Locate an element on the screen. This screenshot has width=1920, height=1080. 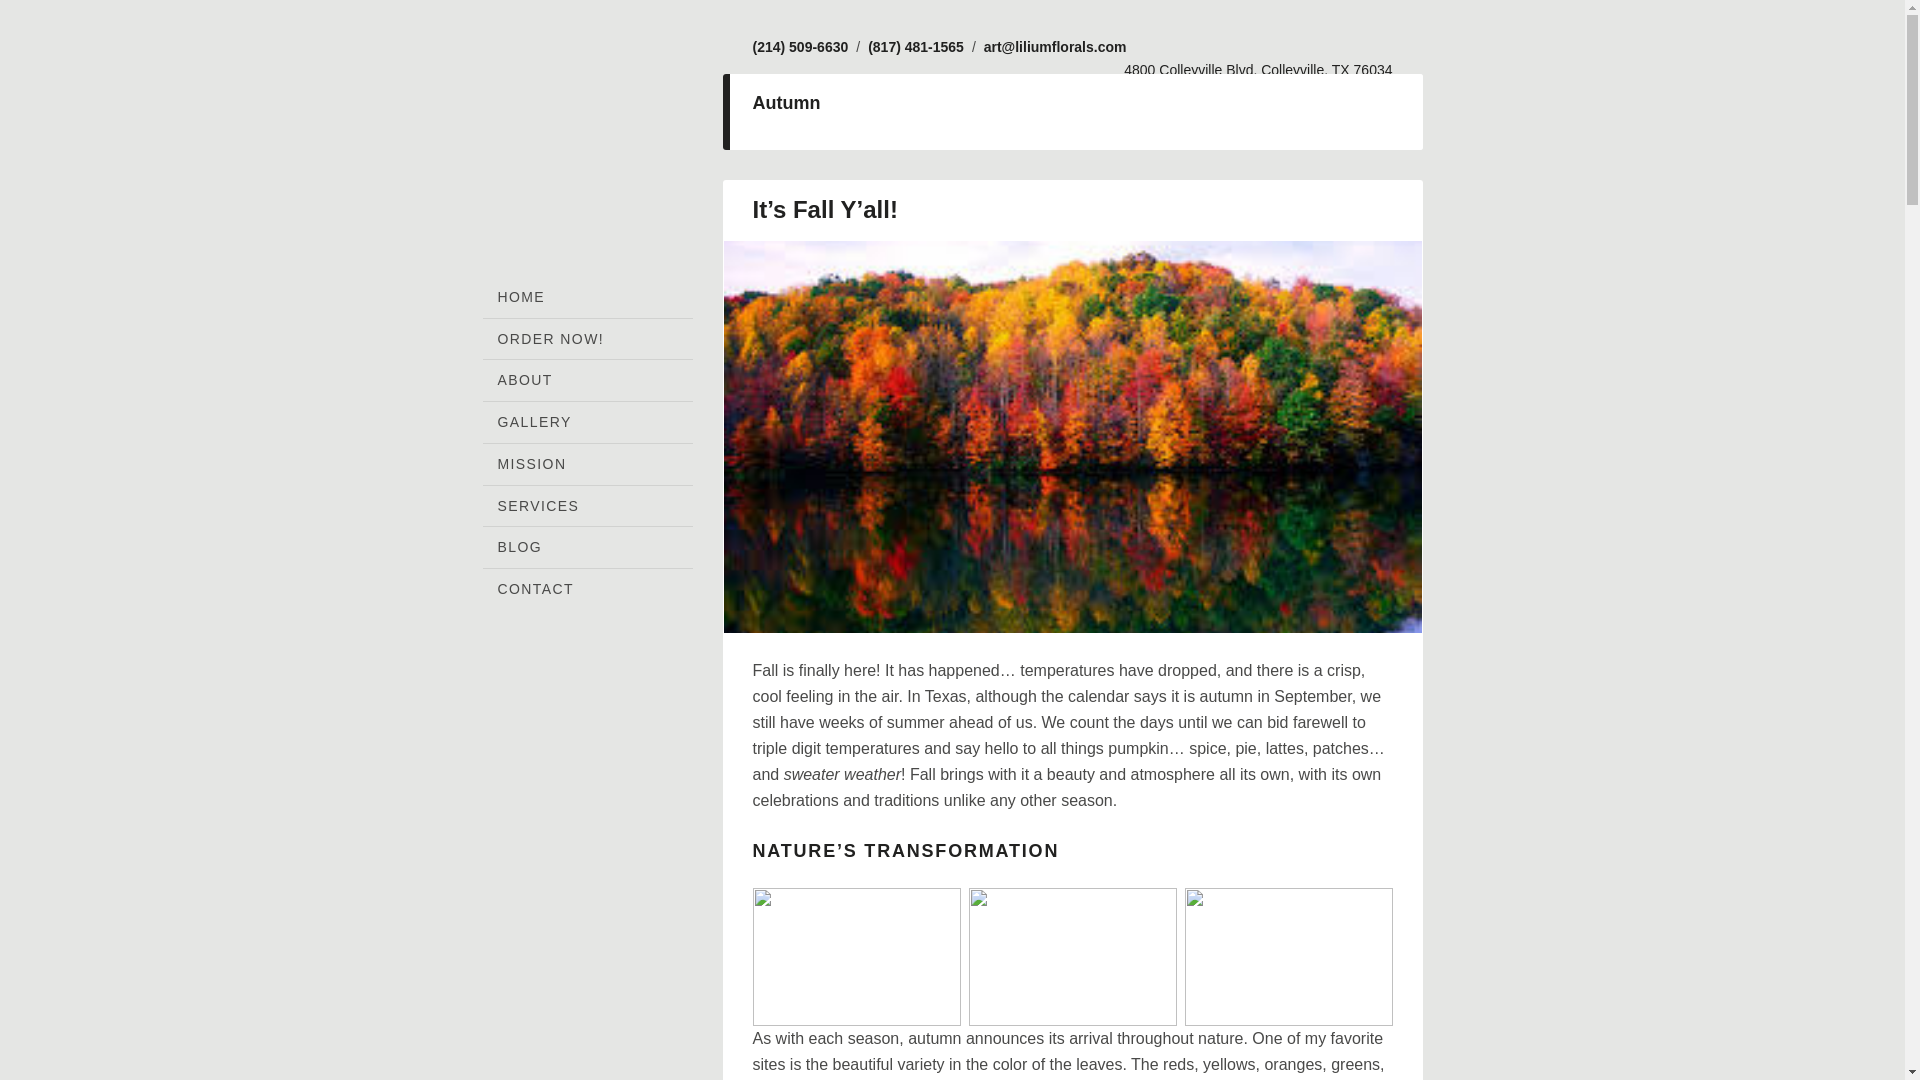
HOME is located at coordinates (586, 296).